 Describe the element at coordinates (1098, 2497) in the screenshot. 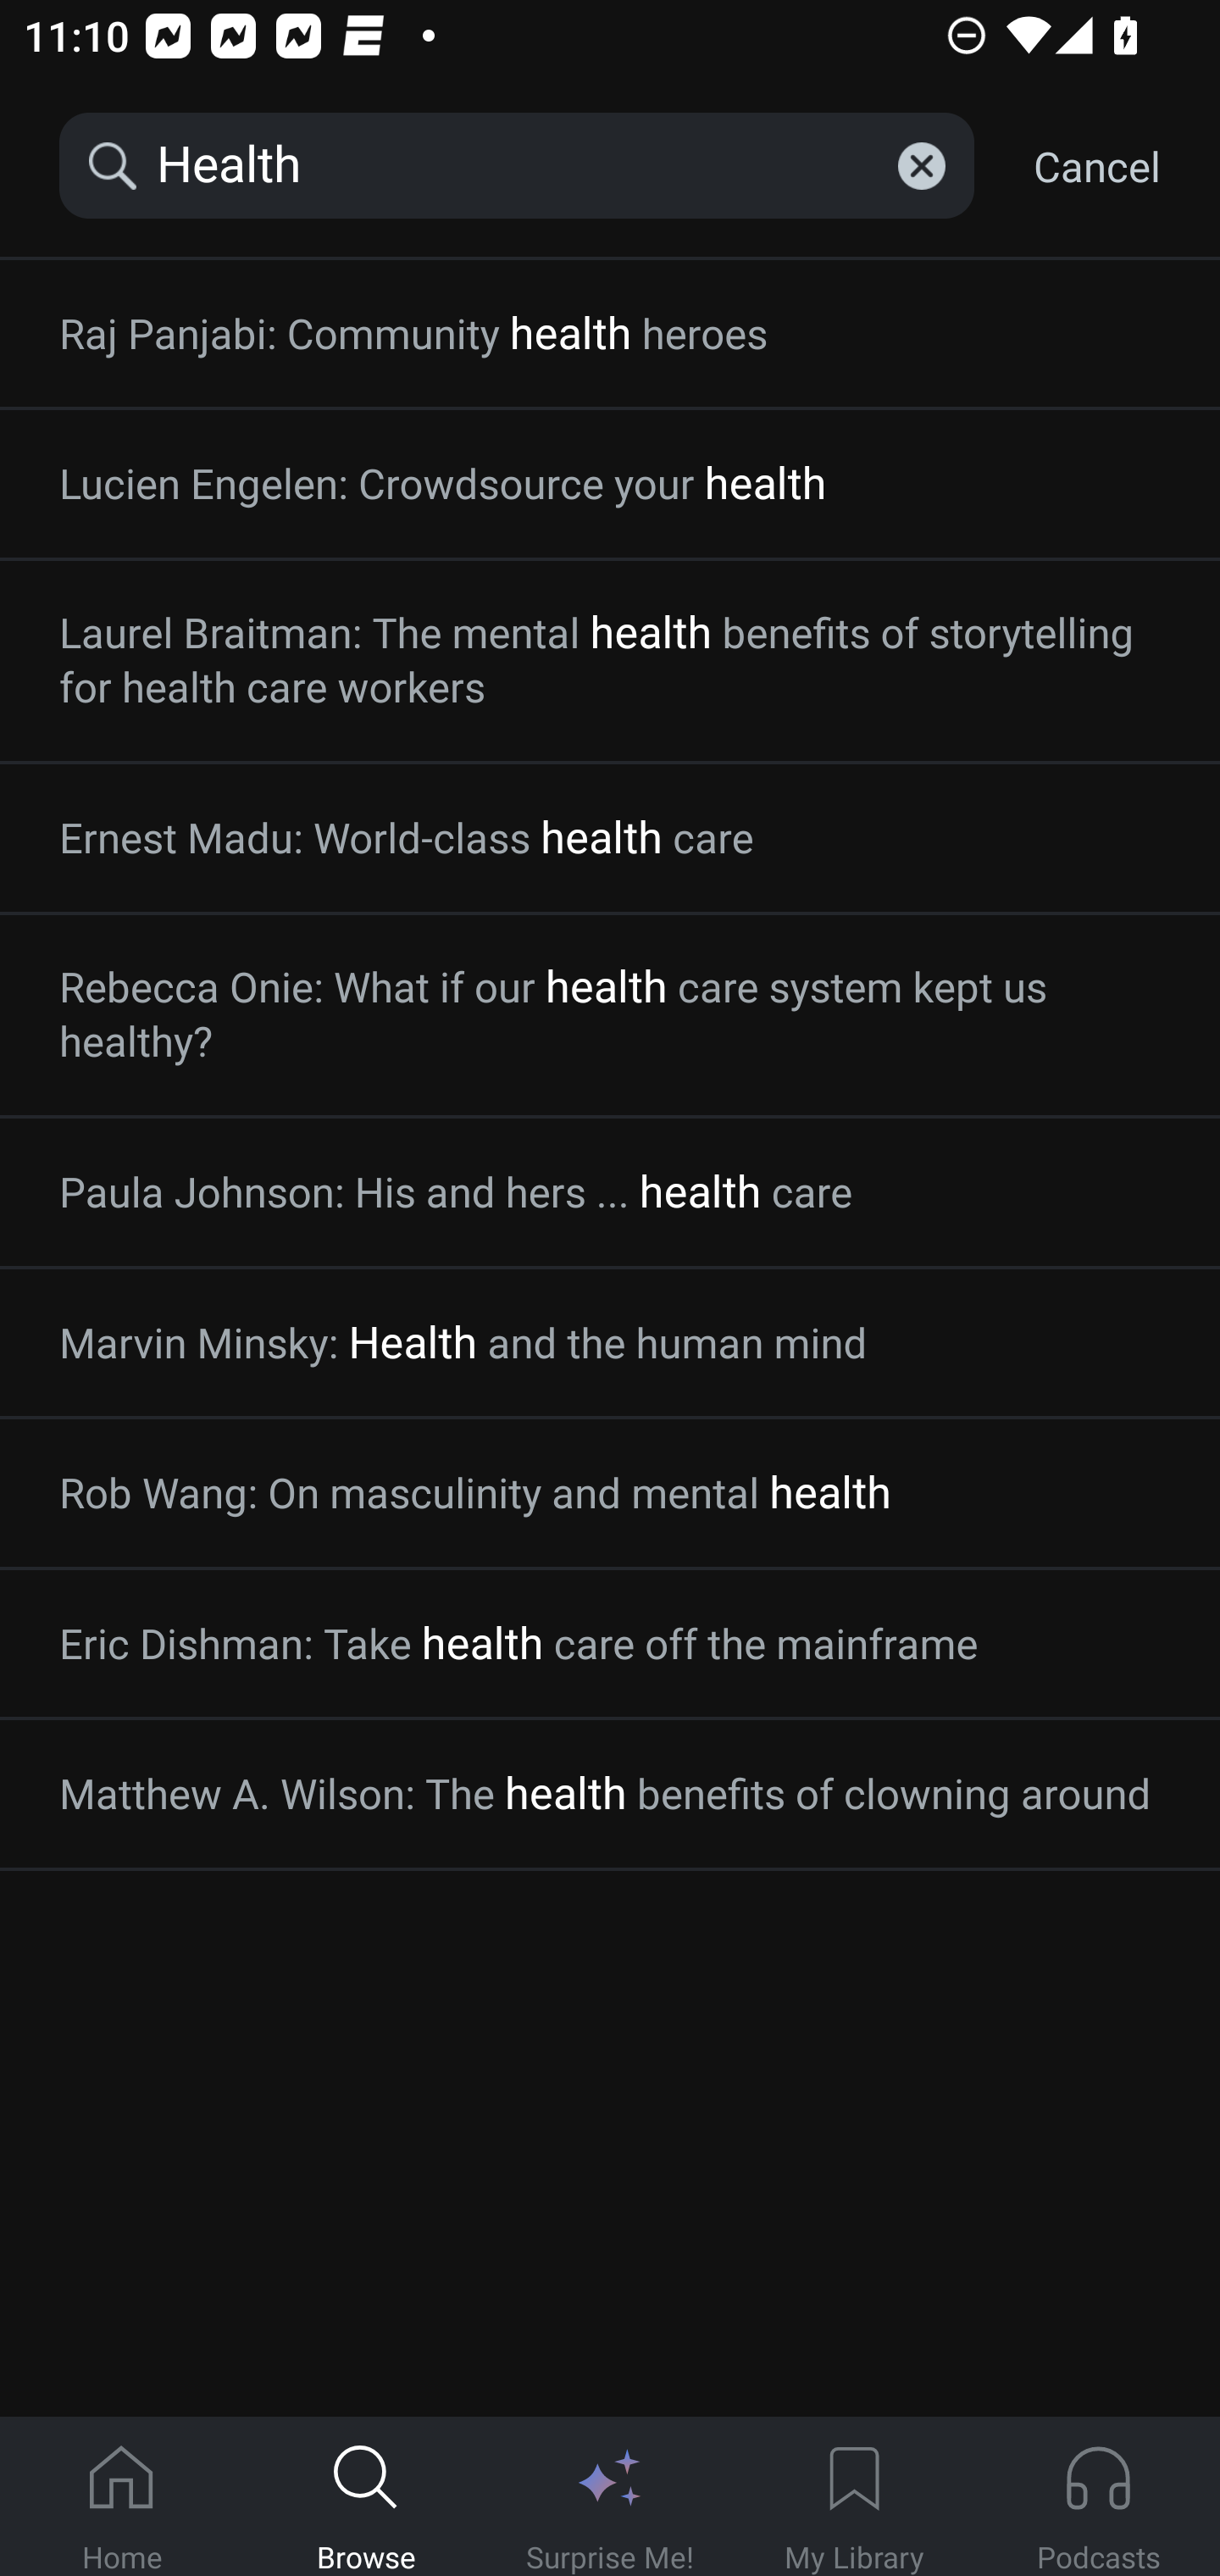

I see `Podcasts` at that location.